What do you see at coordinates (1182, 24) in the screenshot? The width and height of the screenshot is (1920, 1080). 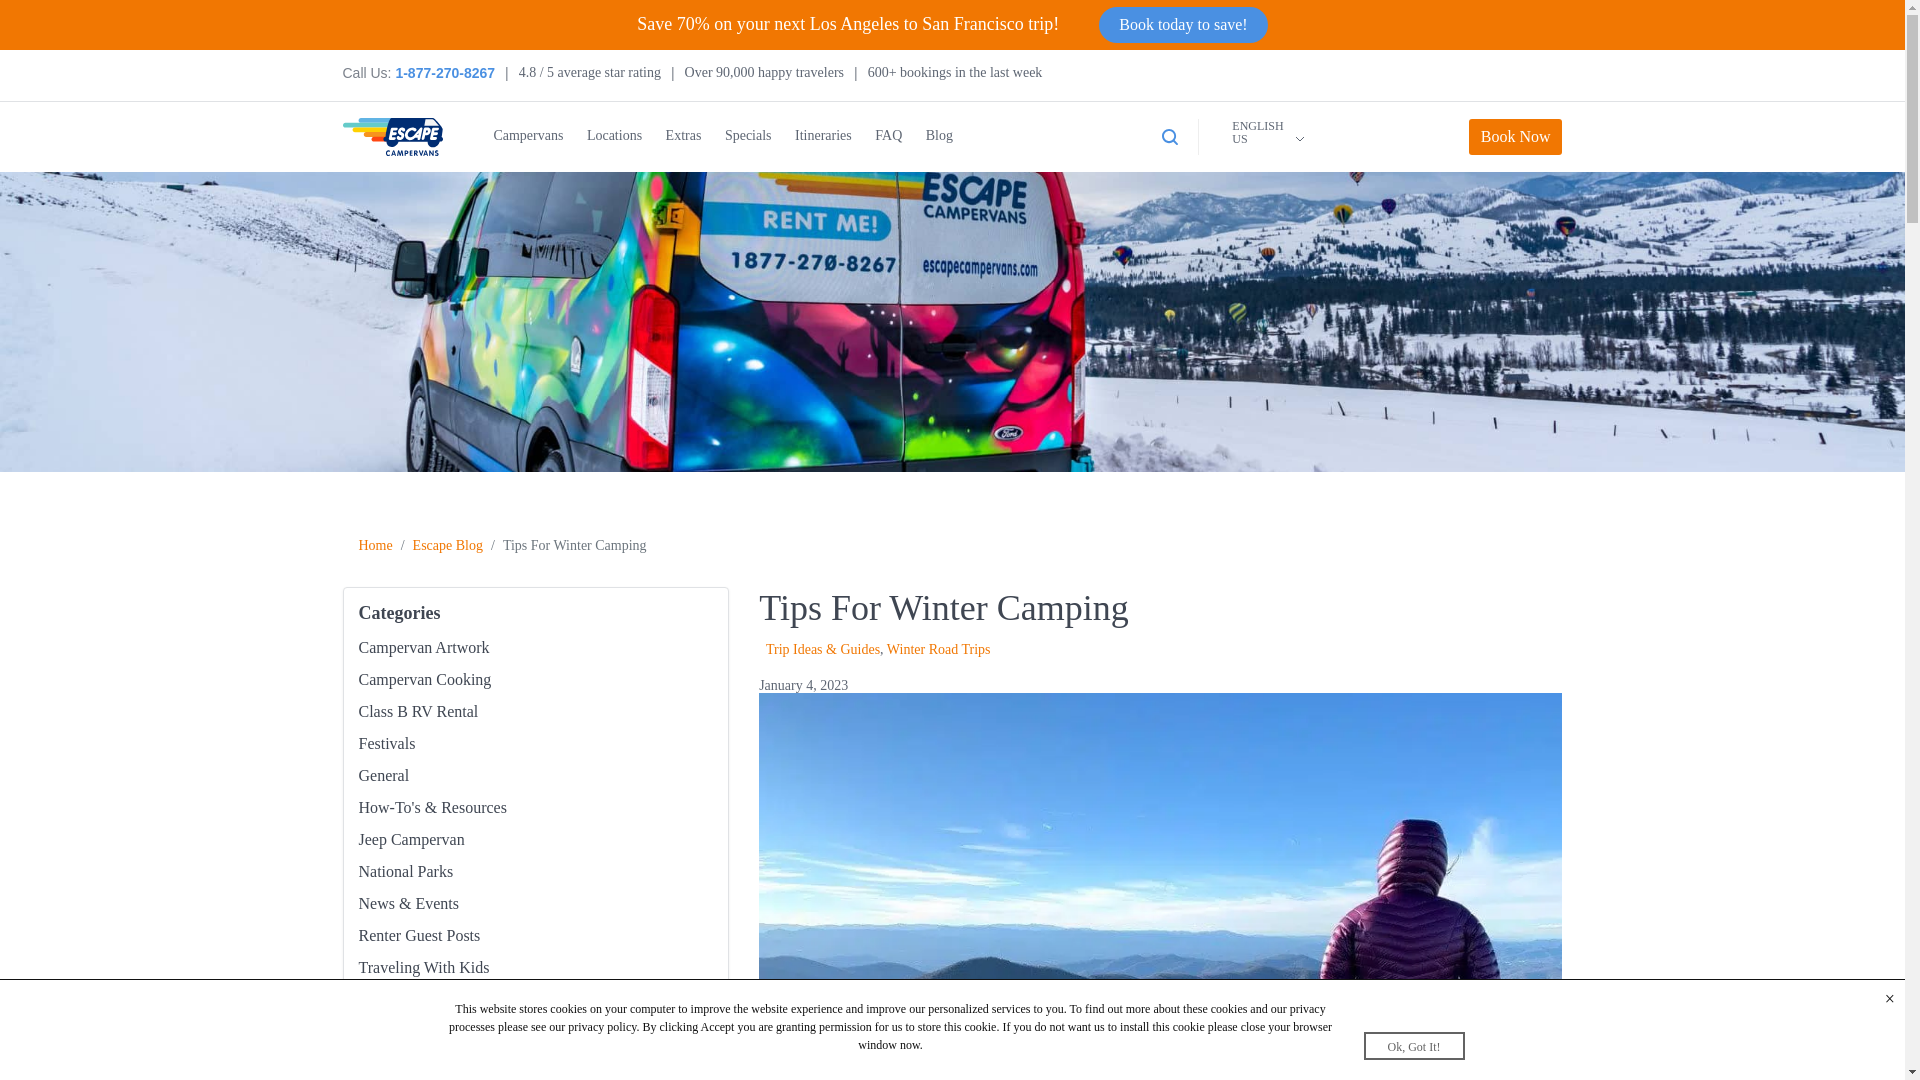 I see `Book today to save!` at bounding box center [1182, 24].